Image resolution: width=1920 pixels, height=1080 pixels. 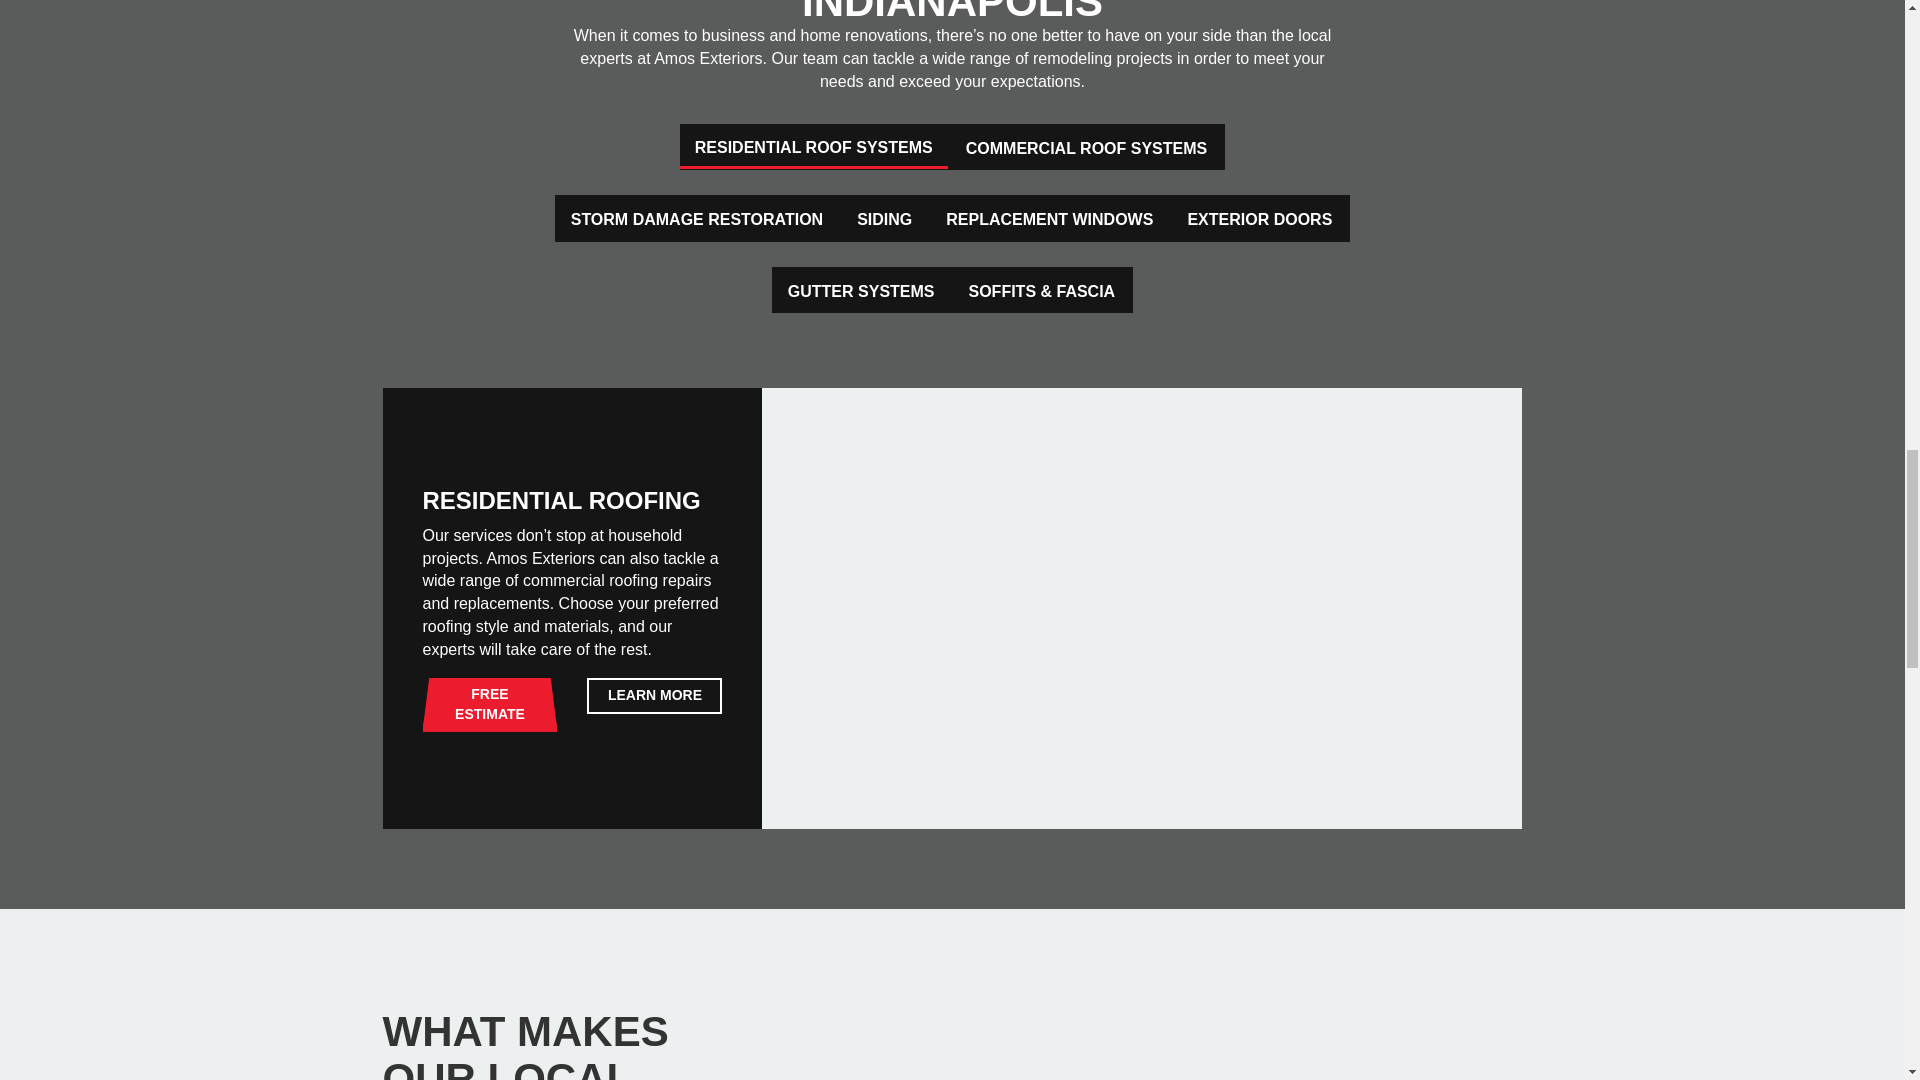 I want to click on FREE ESTIMATE, so click(x=489, y=705).